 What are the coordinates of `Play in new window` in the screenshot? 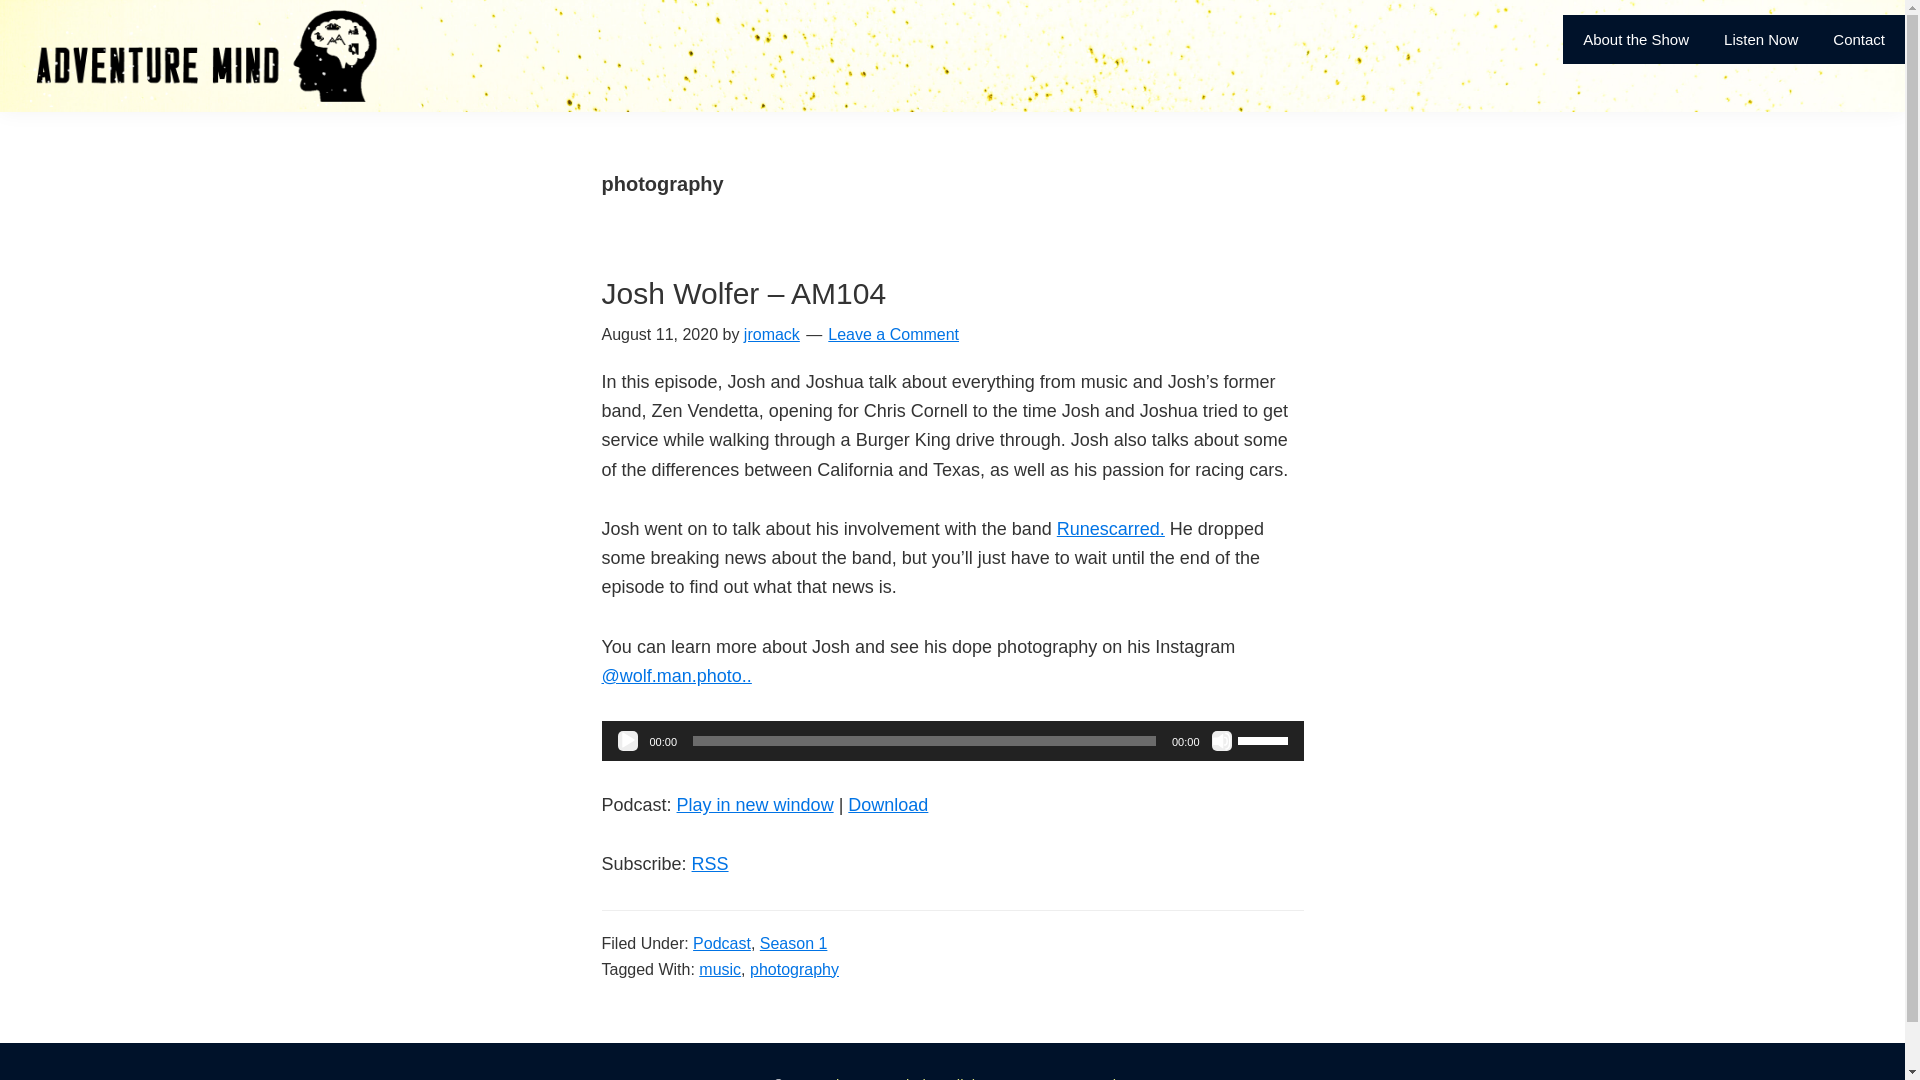 It's located at (755, 804).